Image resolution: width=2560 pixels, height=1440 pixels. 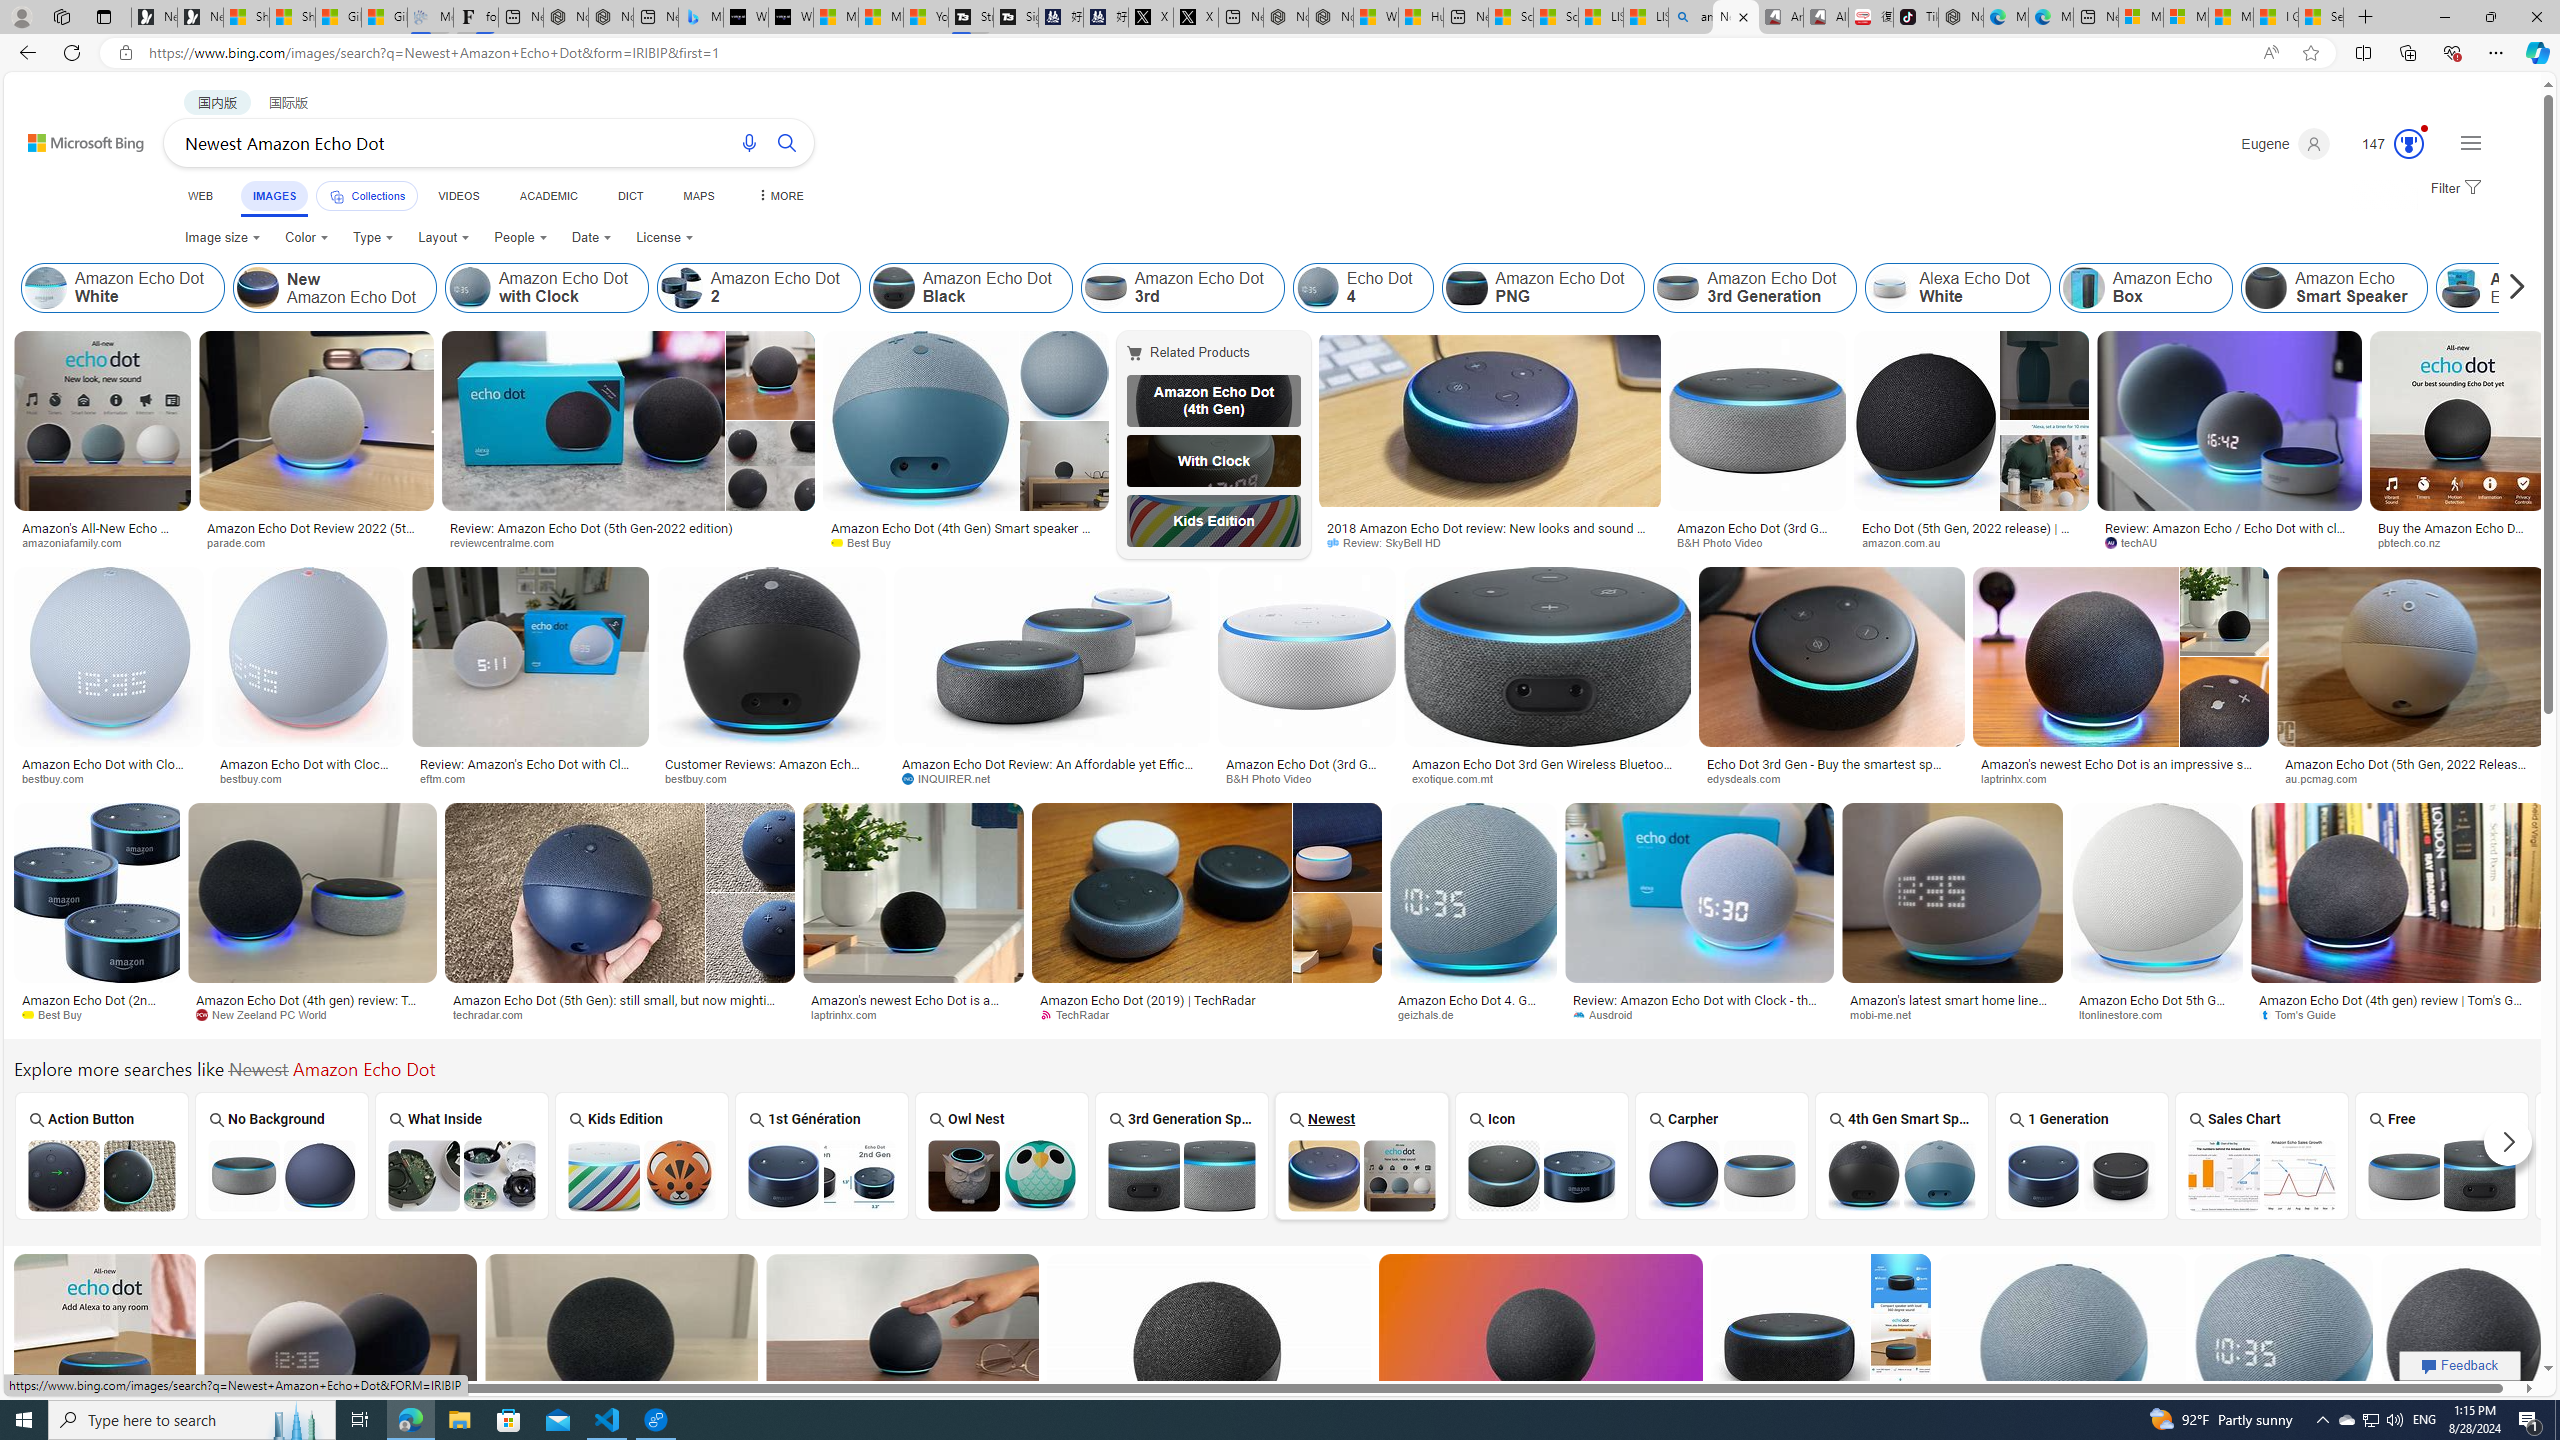 I want to click on Alex Echo Dot, so click(x=2507, y=288).